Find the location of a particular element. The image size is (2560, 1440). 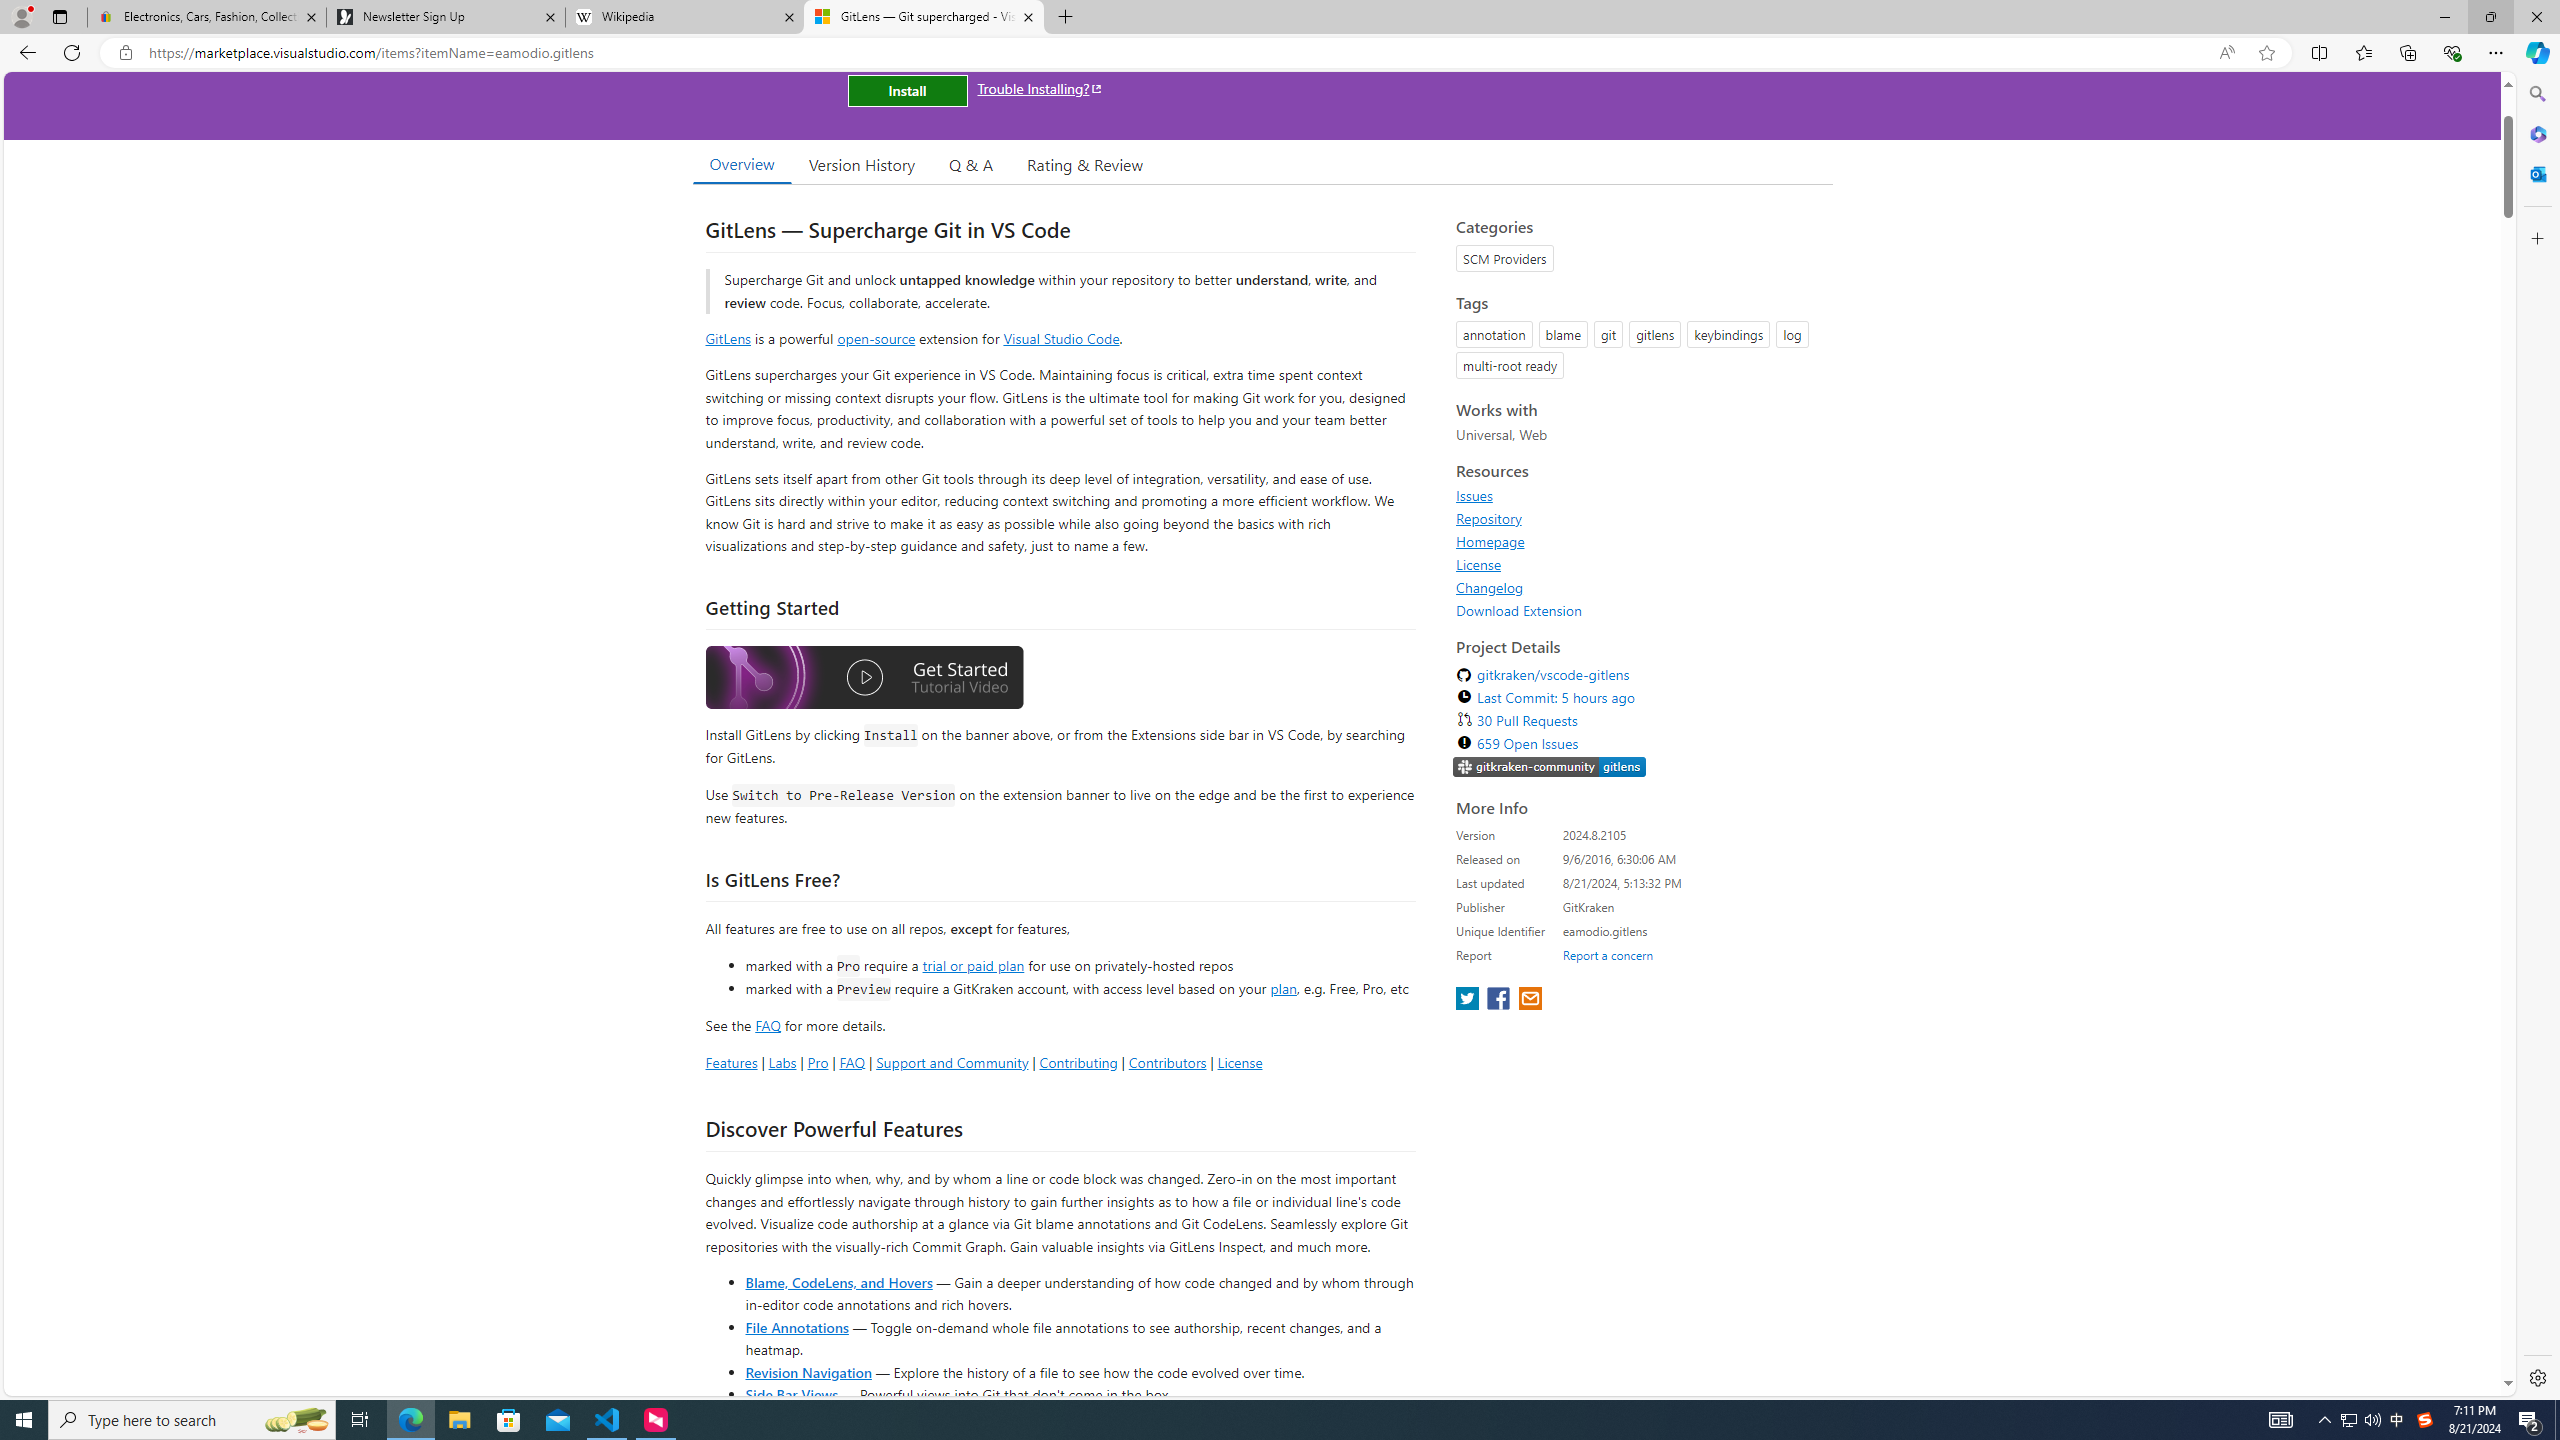

Repository is located at coordinates (1638, 518).